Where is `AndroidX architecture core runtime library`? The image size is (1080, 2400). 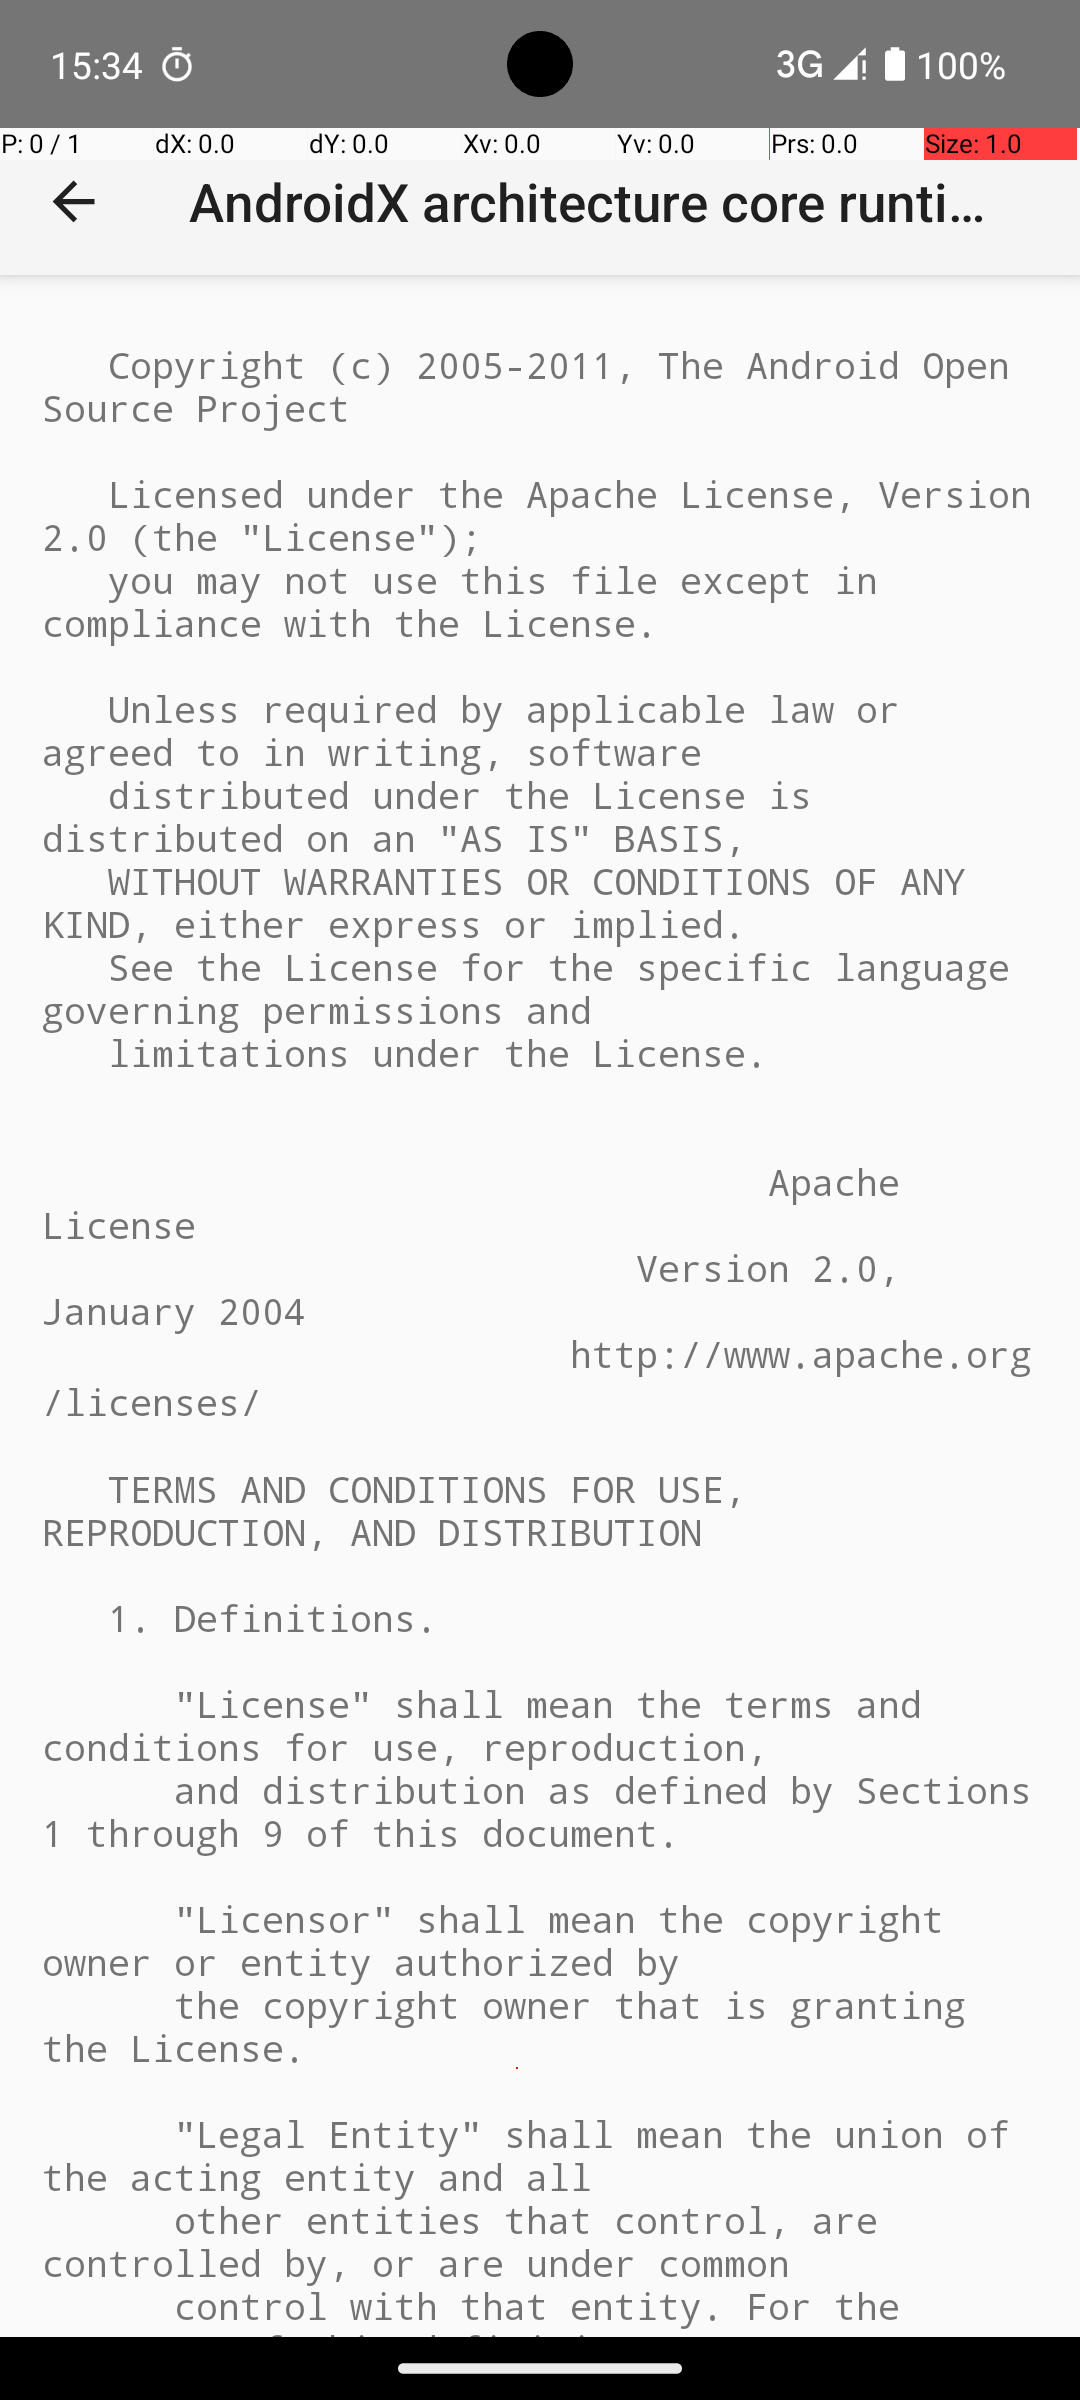
AndroidX architecture core runtime library is located at coordinates (603, 202).